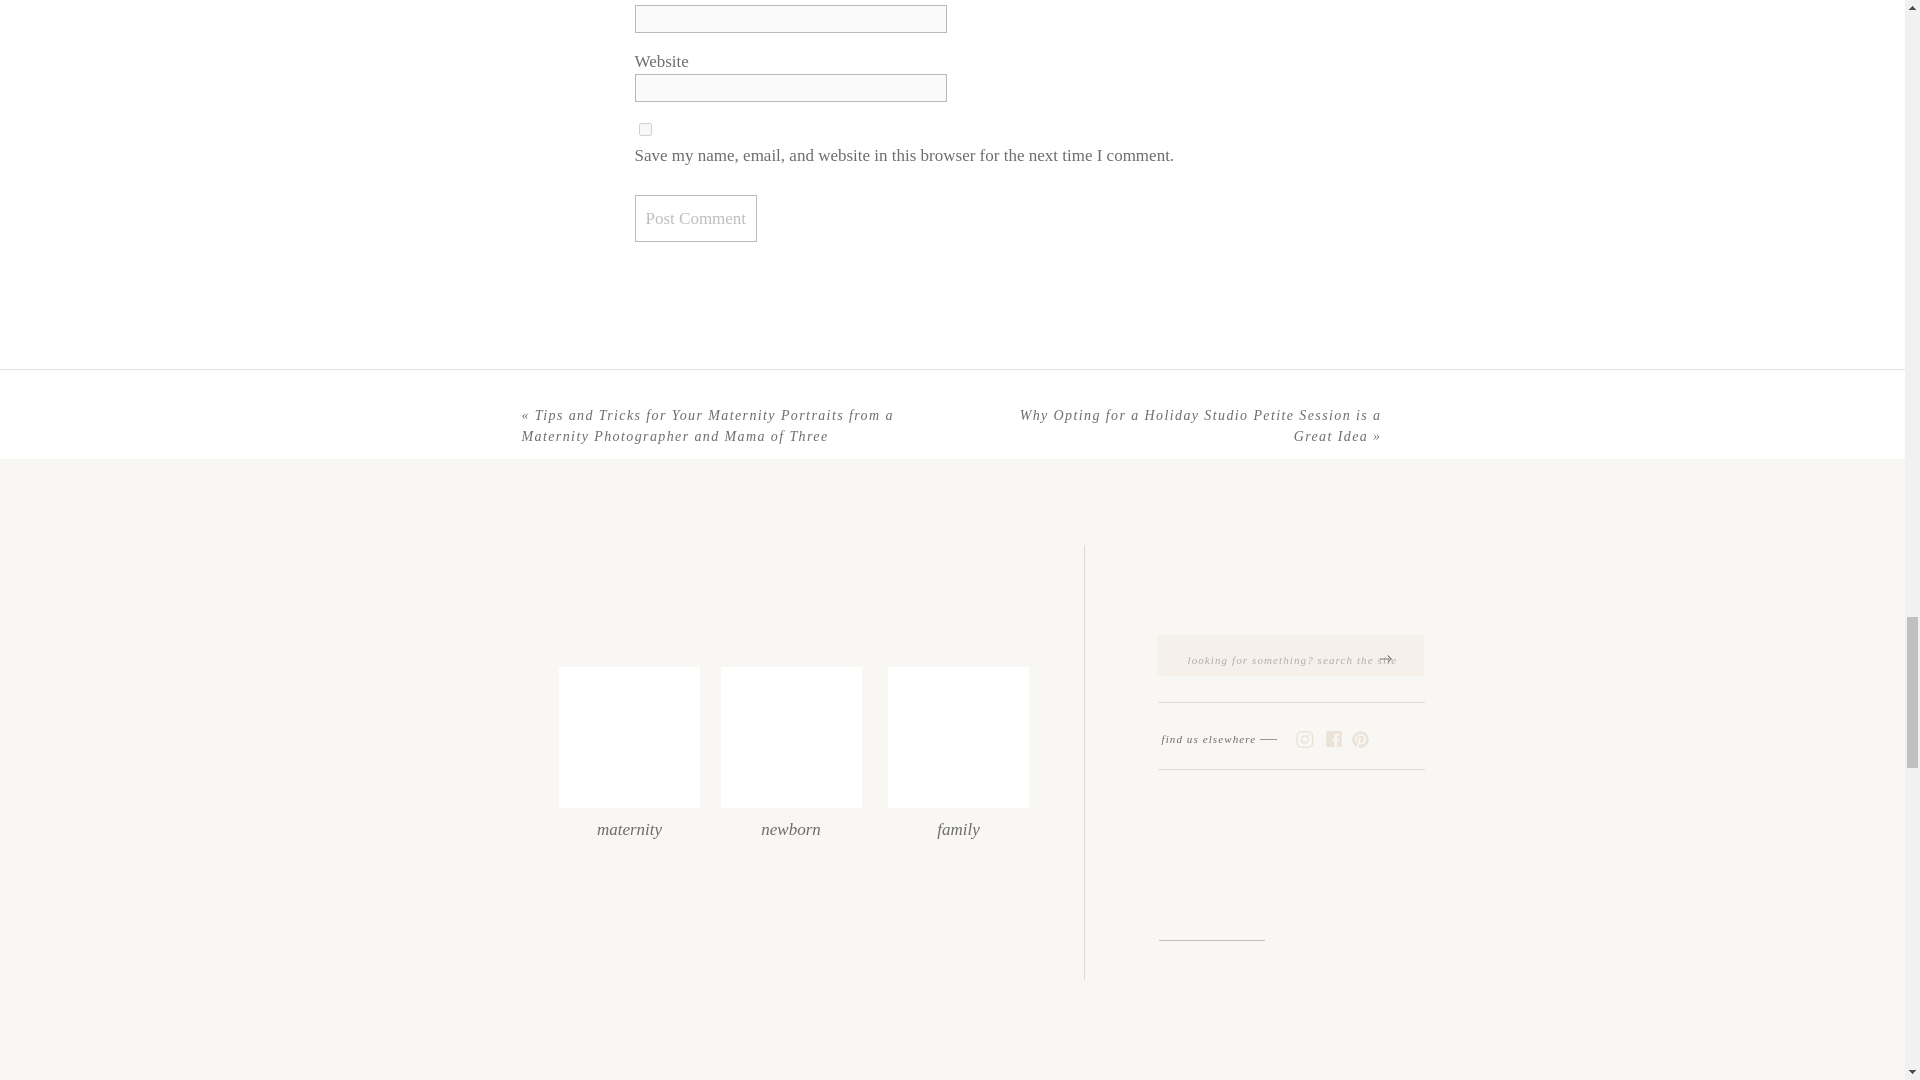 The image size is (1920, 1080). What do you see at coordinates (694, 218) in the screenshot?
I see `Post Comment` at bounding box center [694, 218].